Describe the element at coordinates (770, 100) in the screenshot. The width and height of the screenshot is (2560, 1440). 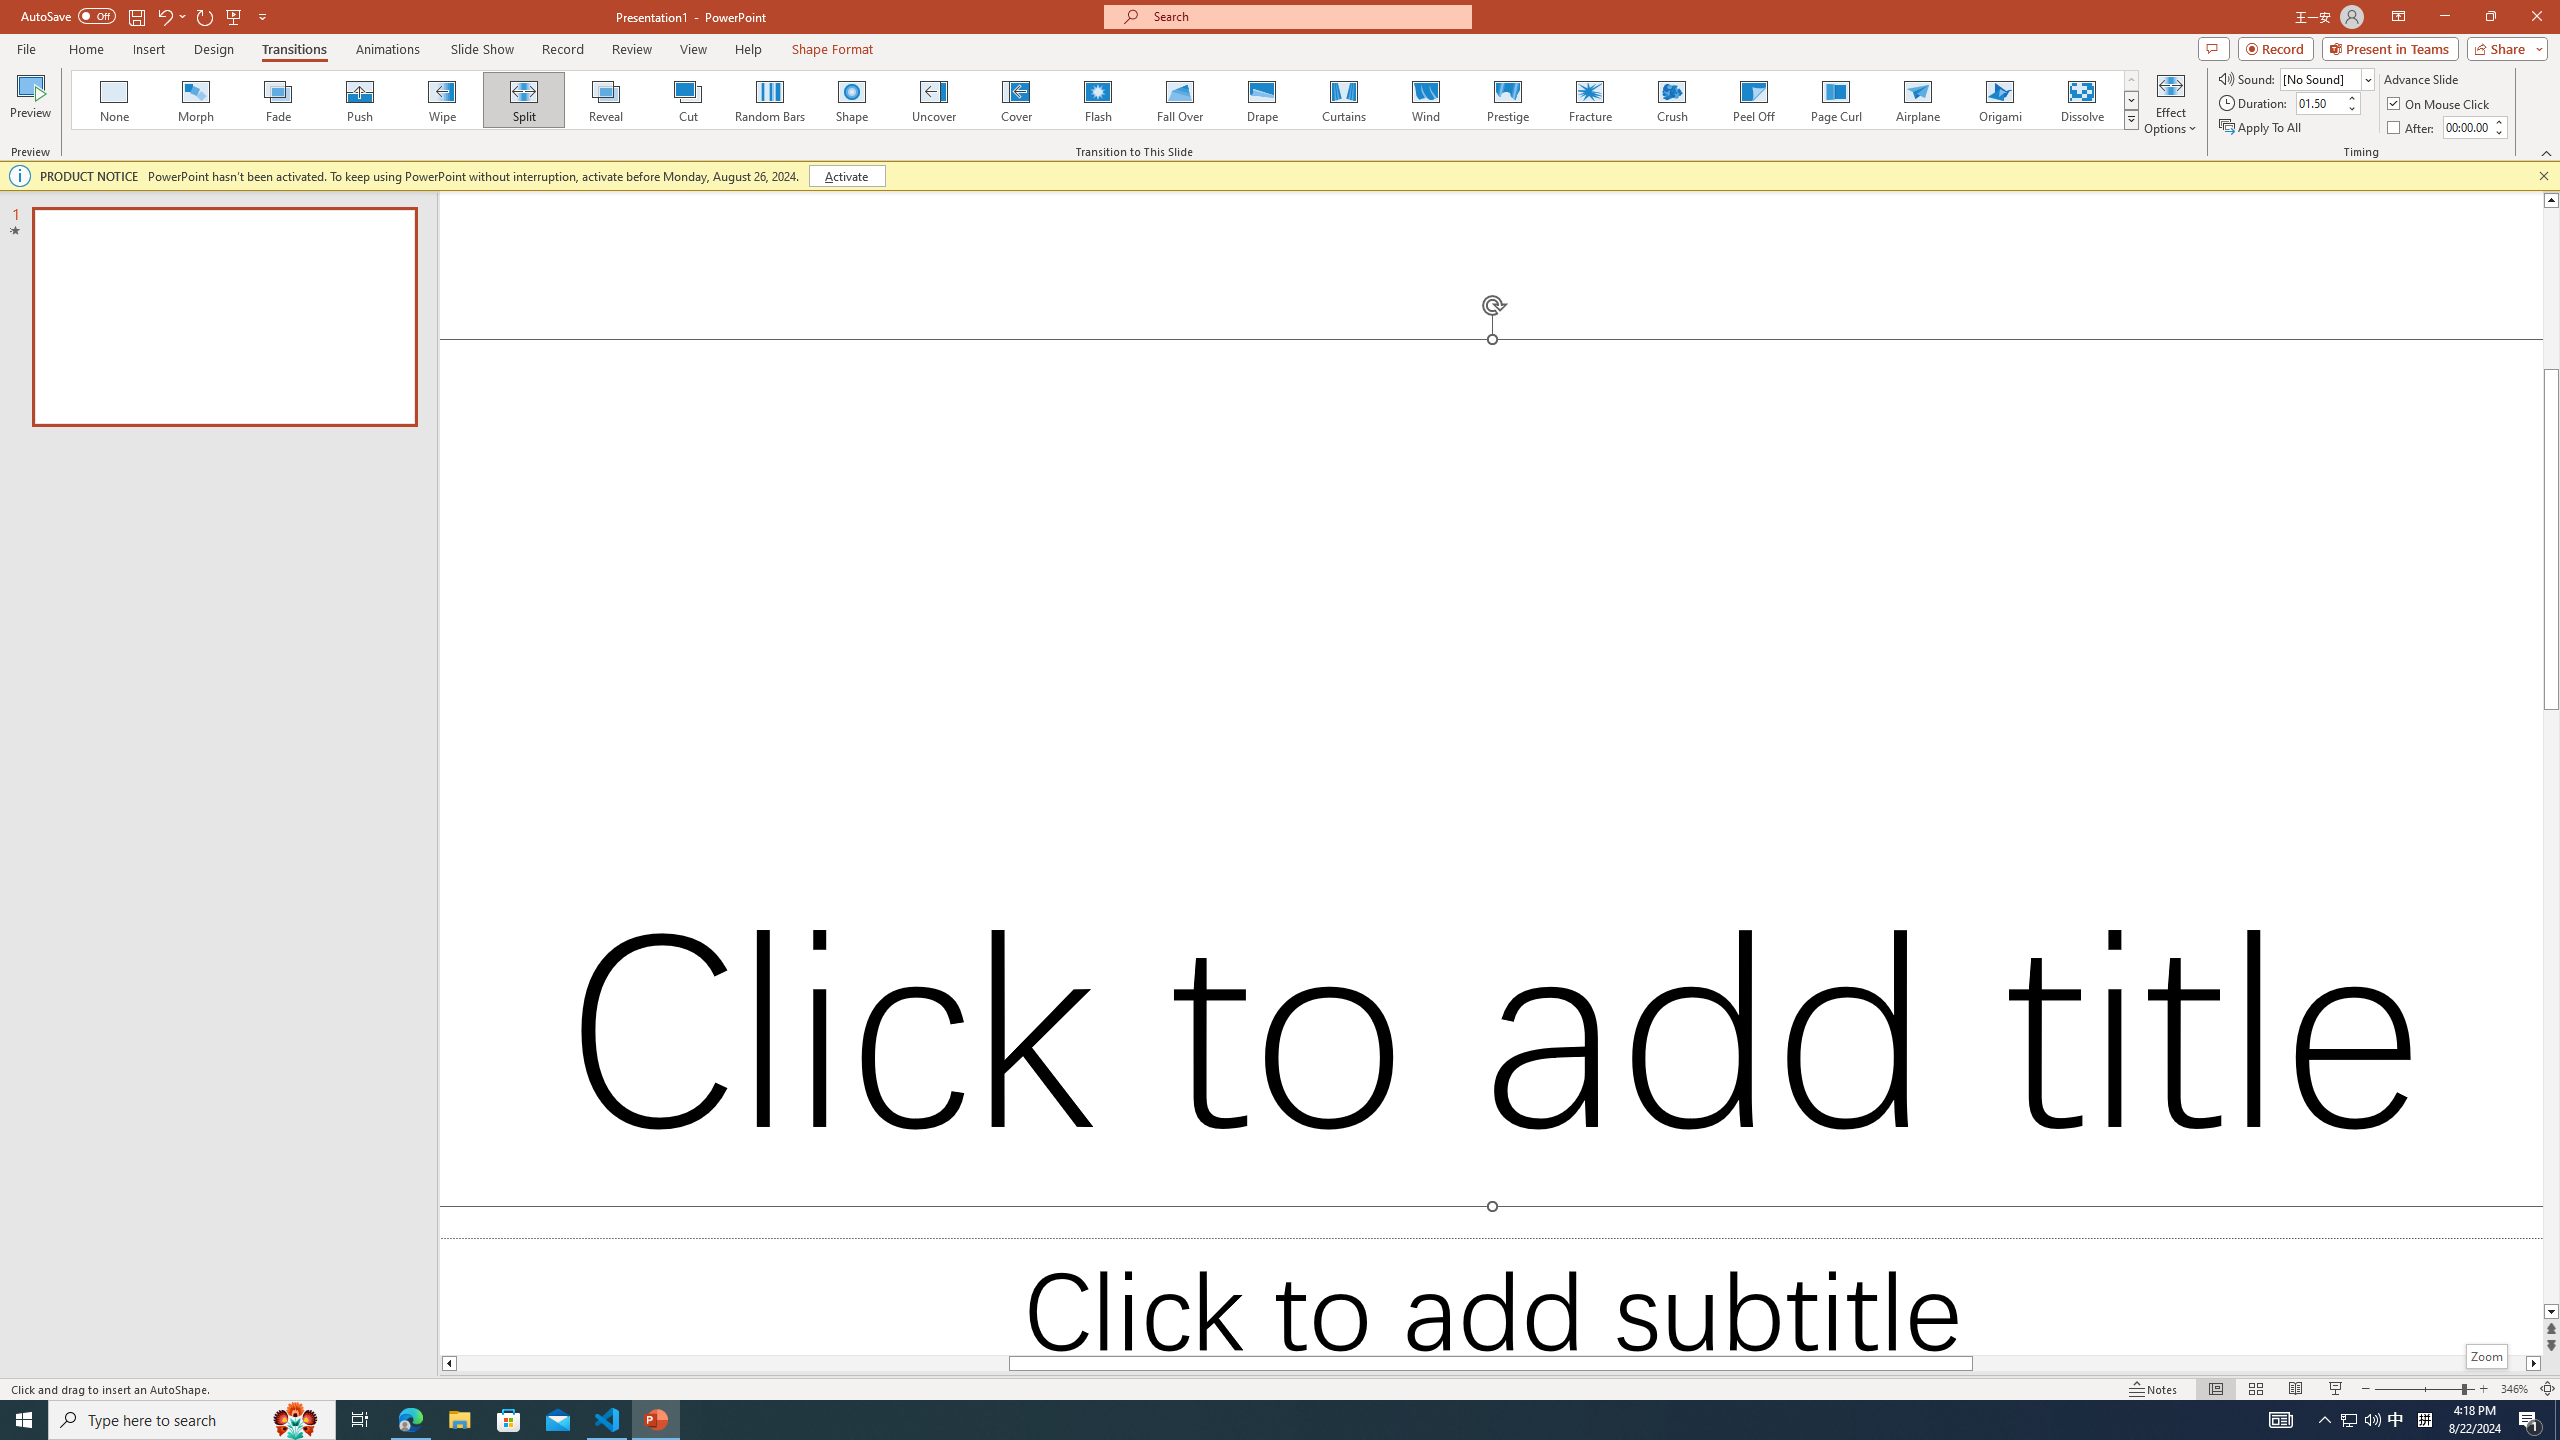
I see `Random Bars` at that location.